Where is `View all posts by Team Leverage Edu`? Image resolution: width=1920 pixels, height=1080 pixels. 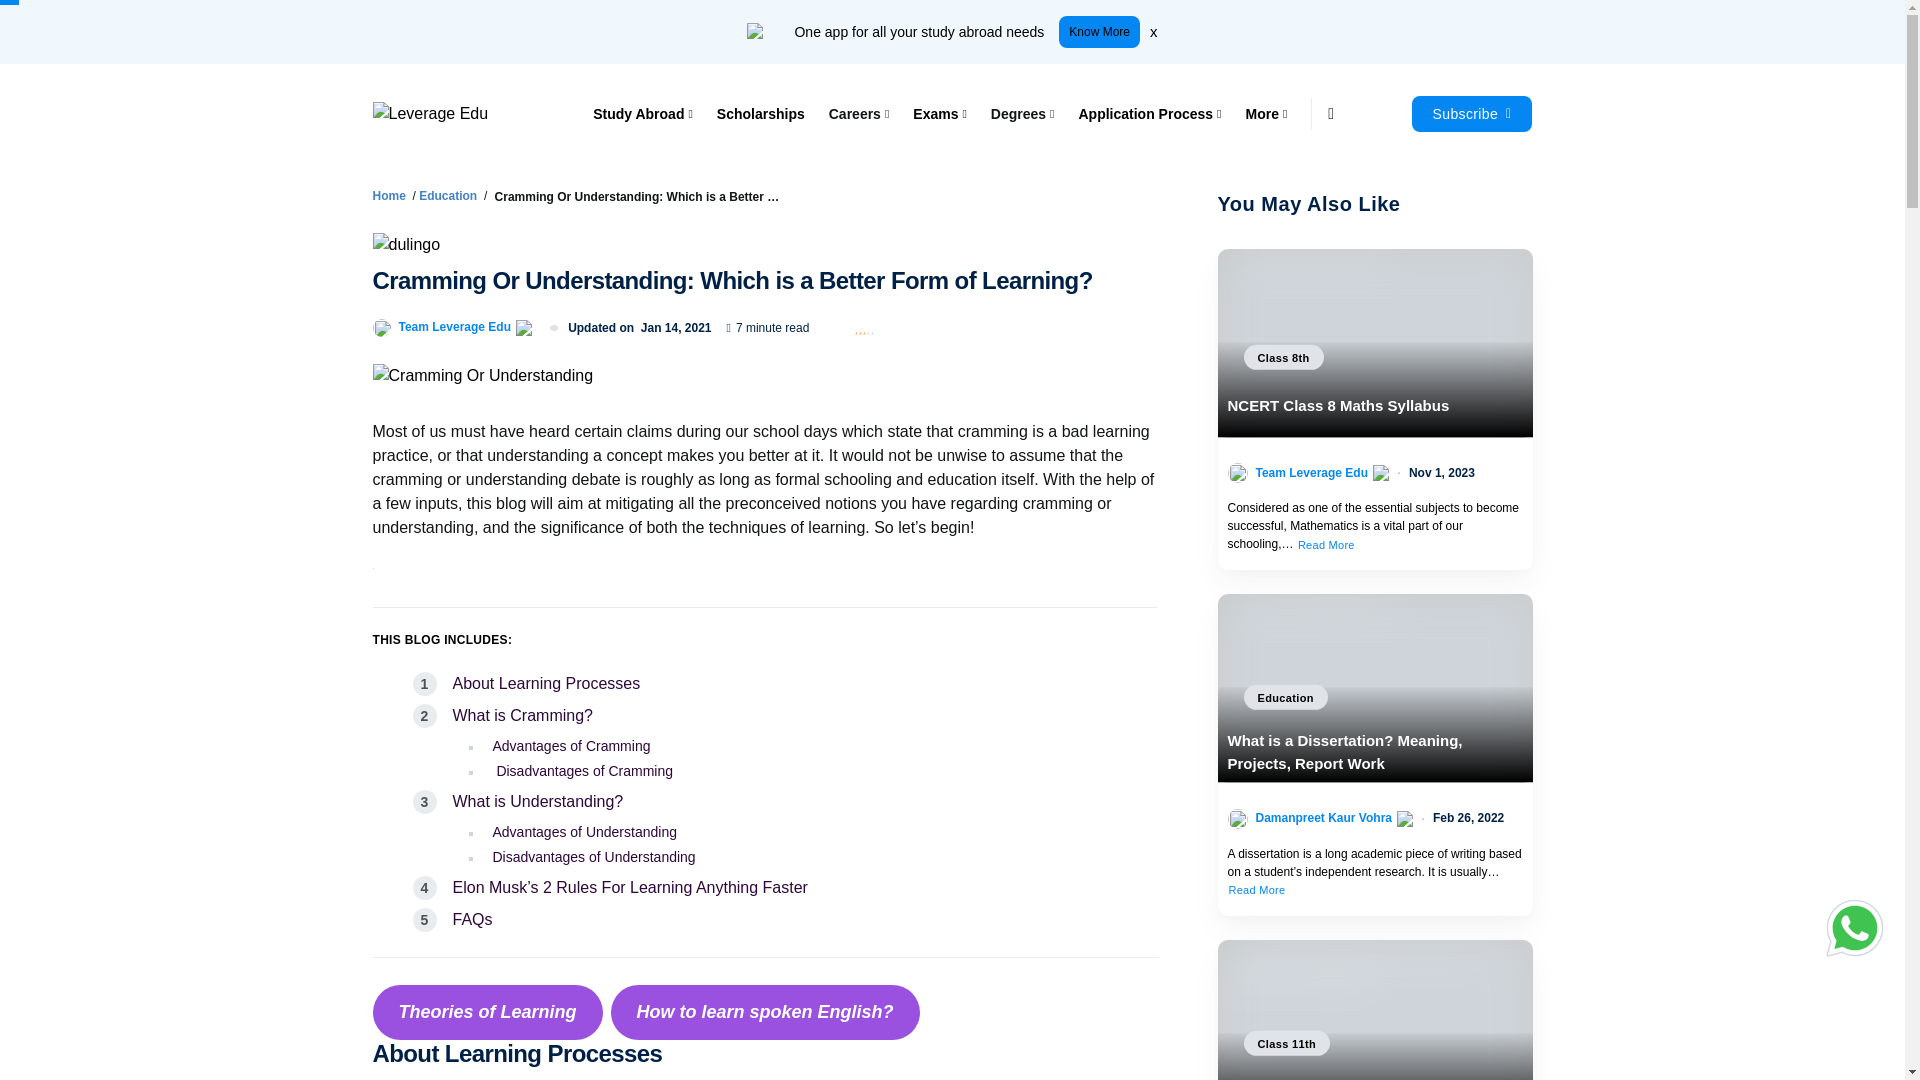 View all posts by Team Leverage Edu is located at coordinates (1312, 472).